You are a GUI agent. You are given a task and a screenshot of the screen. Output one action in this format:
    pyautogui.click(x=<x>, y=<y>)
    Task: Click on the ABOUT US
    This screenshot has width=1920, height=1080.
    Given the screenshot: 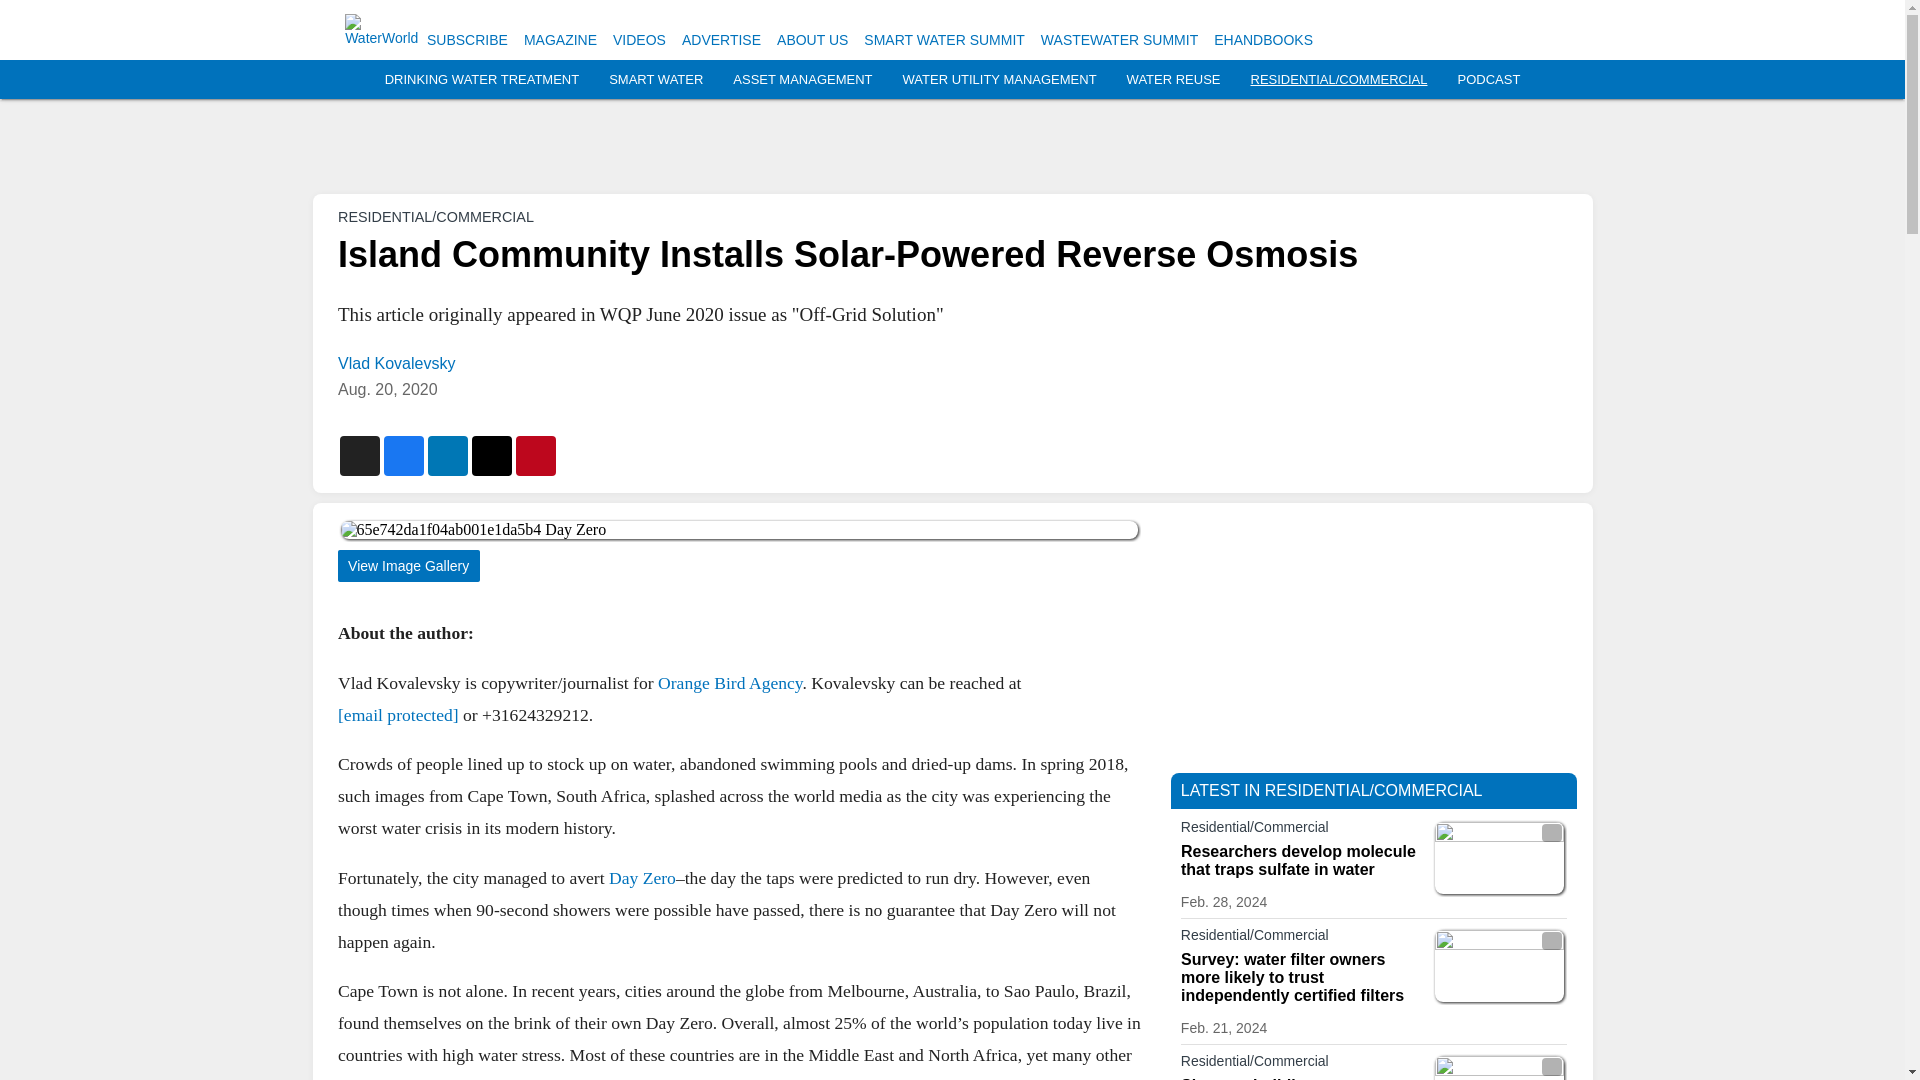 What is the action you would take?
    pyautogui.click(x=812, y=40)
    